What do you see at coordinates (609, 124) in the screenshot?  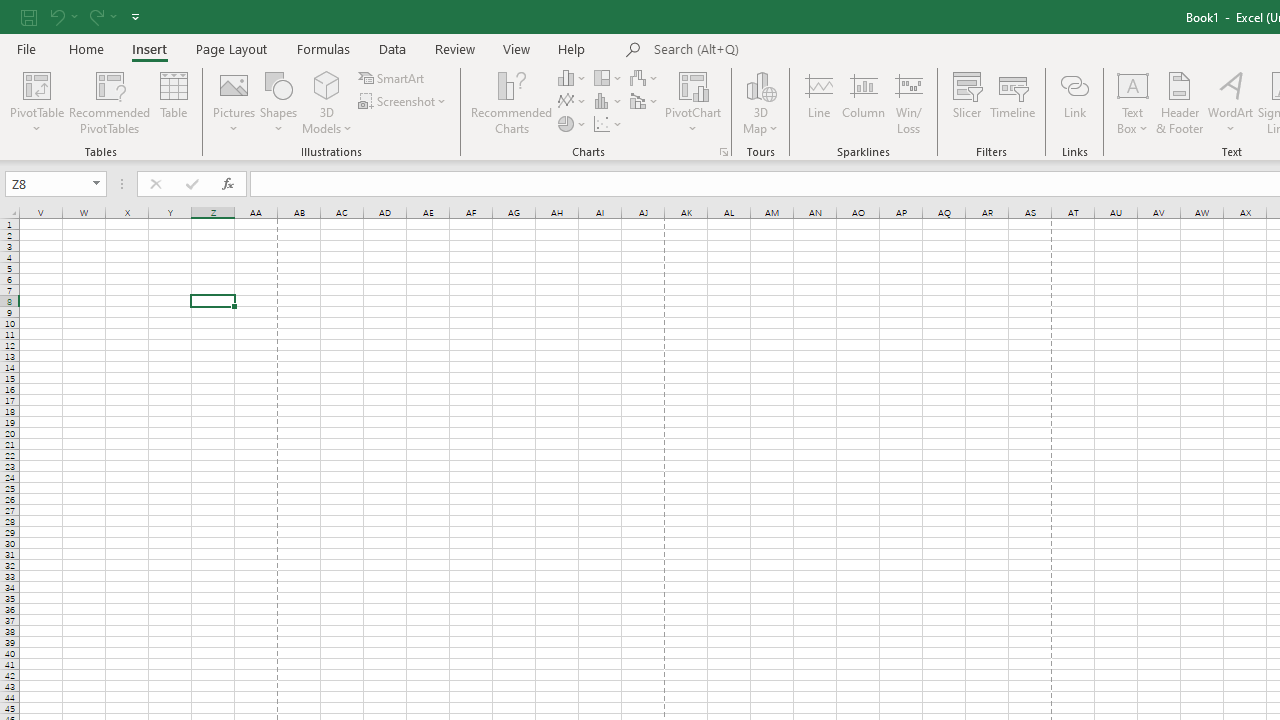 I see `Insert Scatter (X, Y) or Bubble Chart` at bounding box center [609, 124].